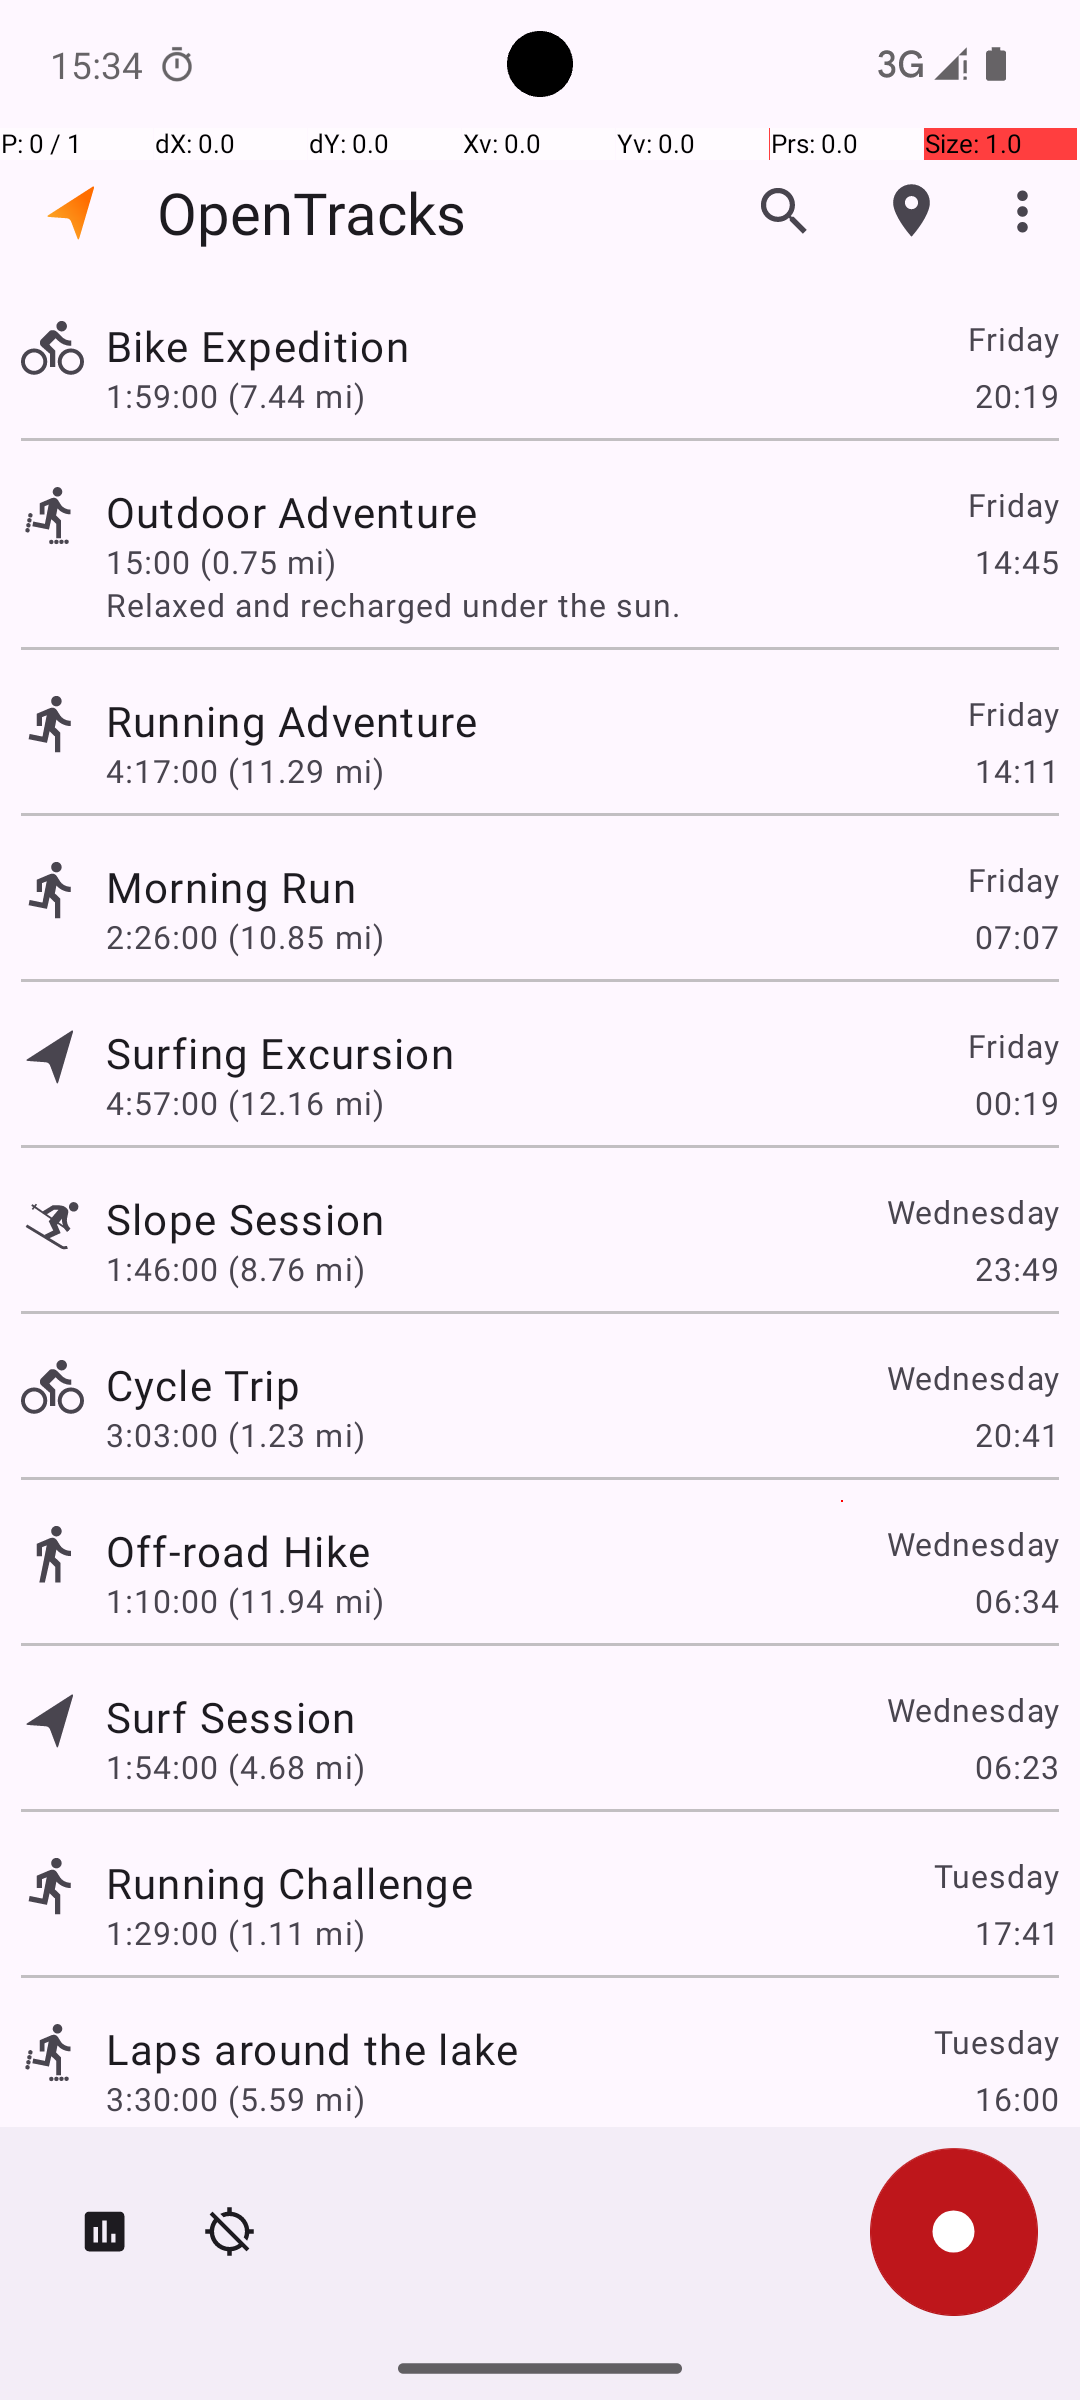  What do you see at coordinates (238, 1550) in the screenshot?
I see `Off-road Hike` at bounding box center [238, 1550].